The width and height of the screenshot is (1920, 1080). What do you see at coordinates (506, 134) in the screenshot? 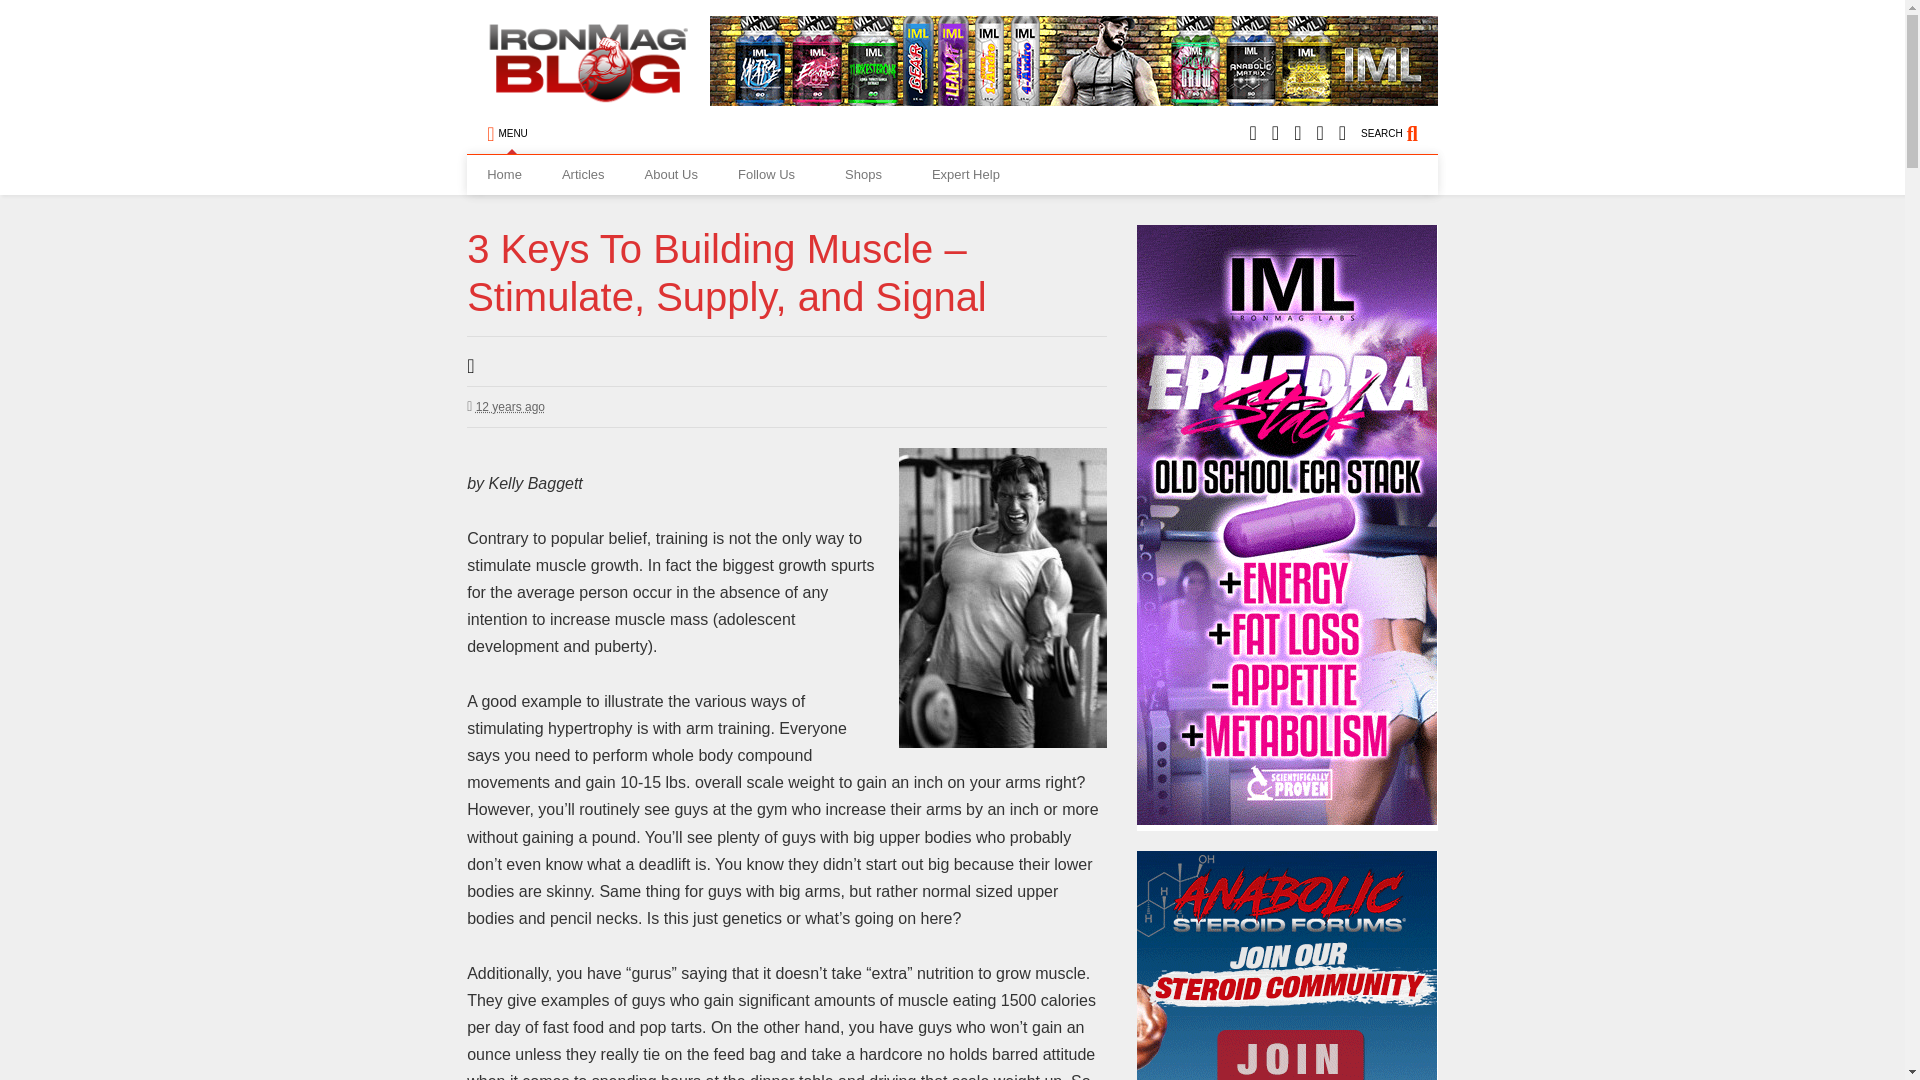
I see `MENU` at bounding box center [506, 134].